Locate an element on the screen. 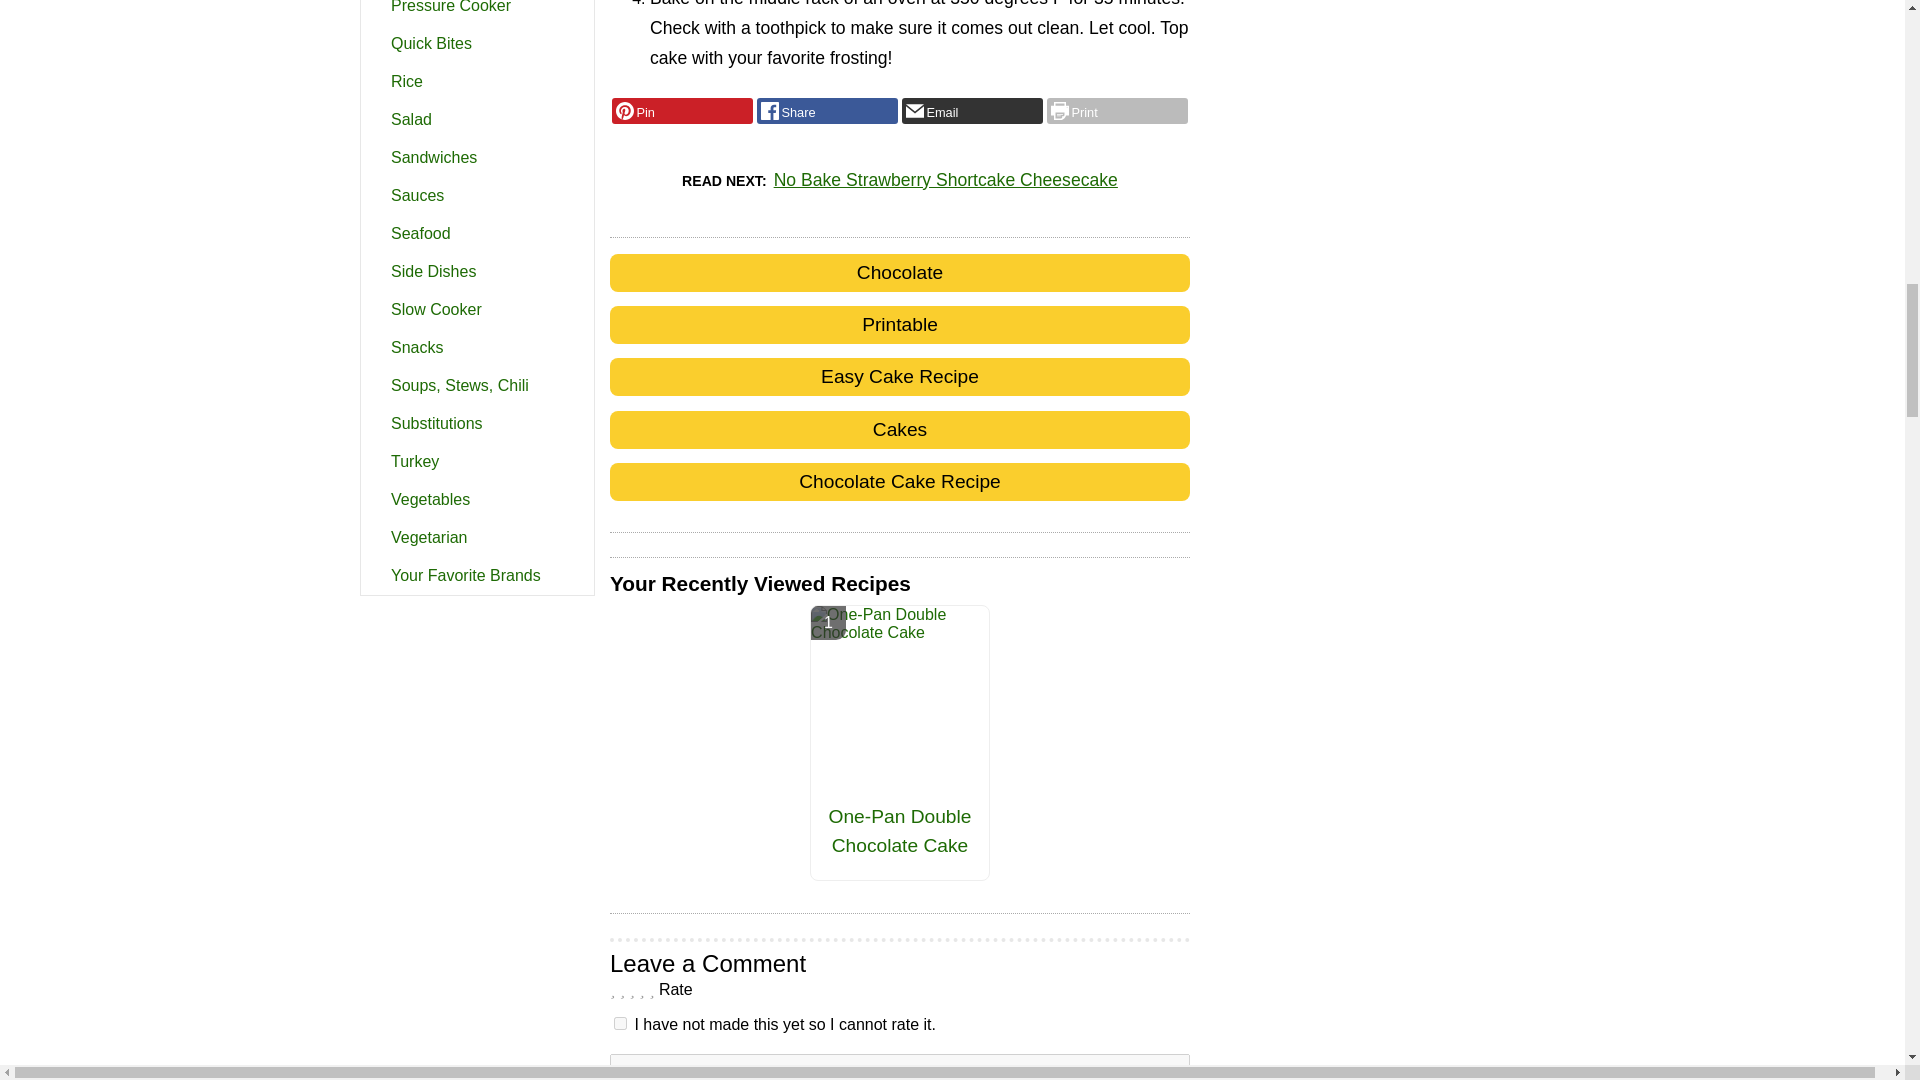  Facebook is located at coordinates (827, 111).